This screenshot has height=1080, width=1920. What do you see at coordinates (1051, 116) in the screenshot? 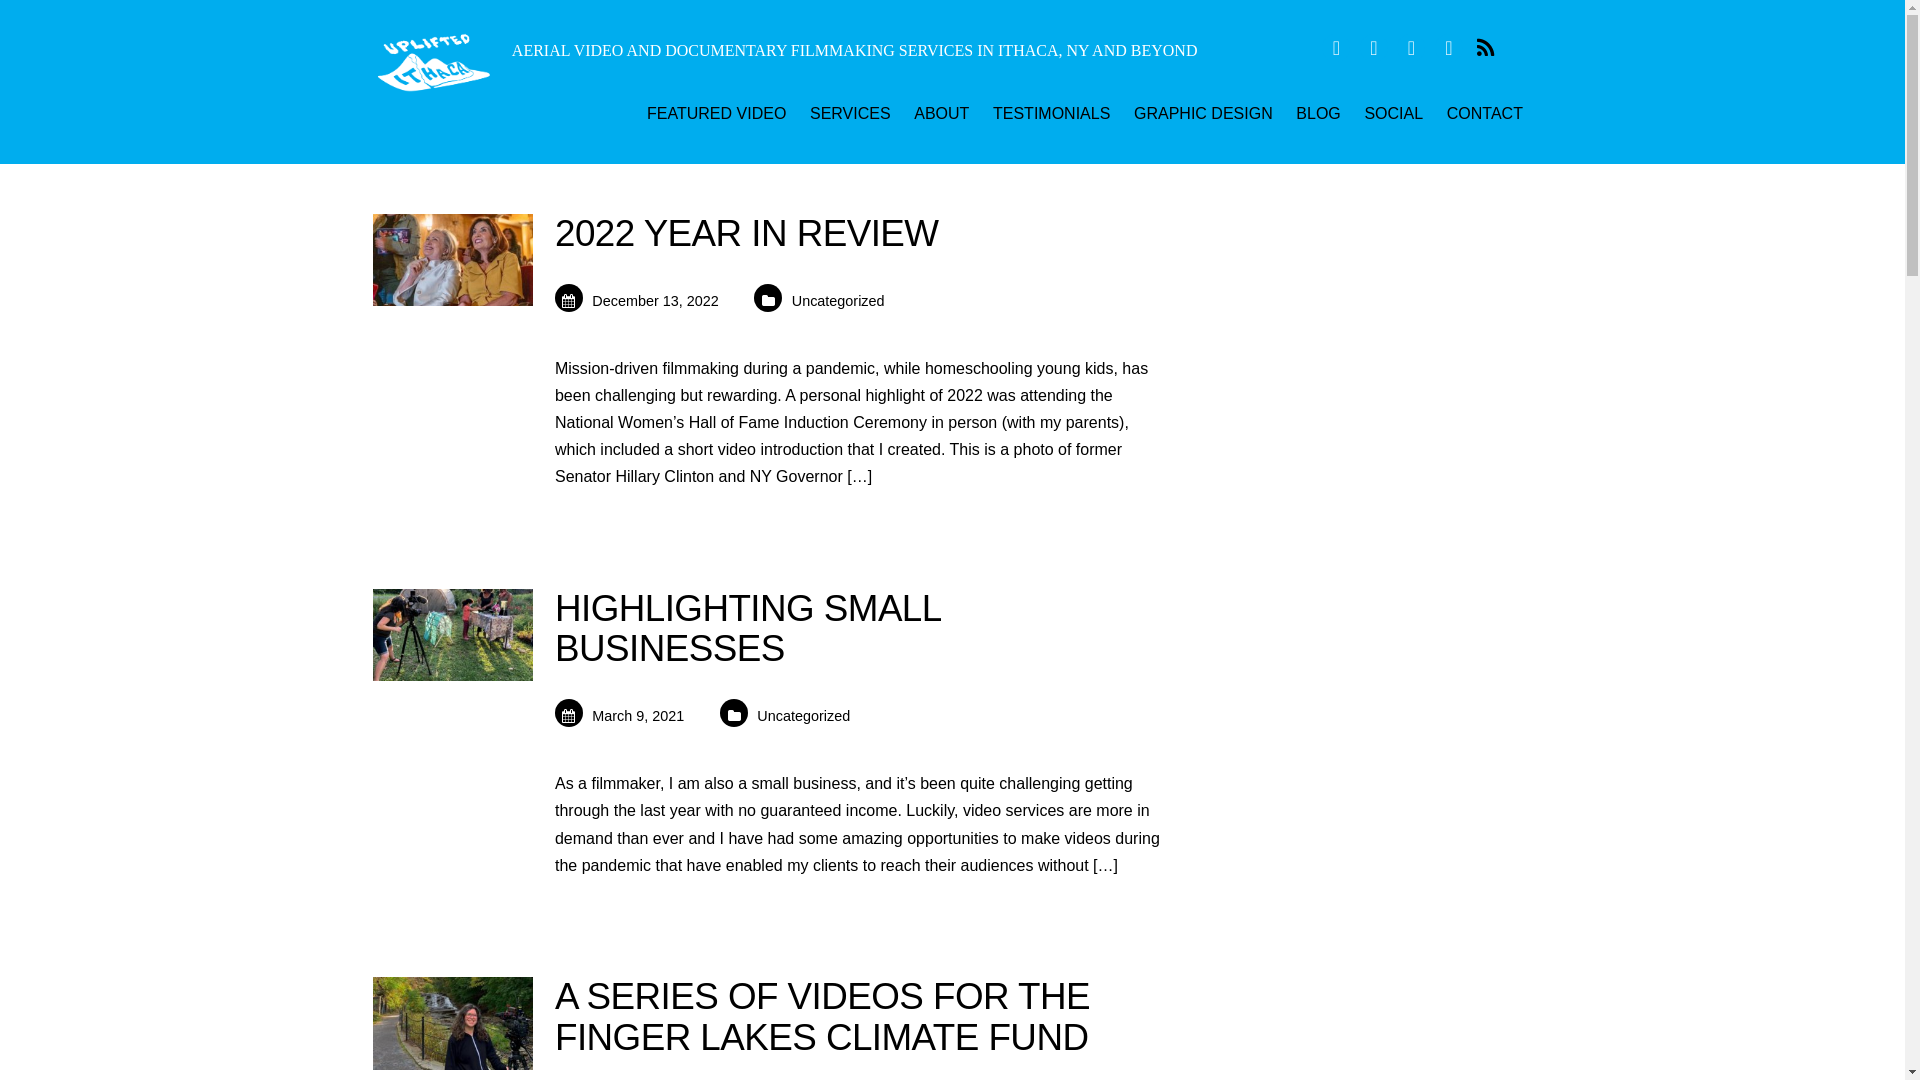
I see `TESTIMONIALS` at bounding box center [1051, 116].